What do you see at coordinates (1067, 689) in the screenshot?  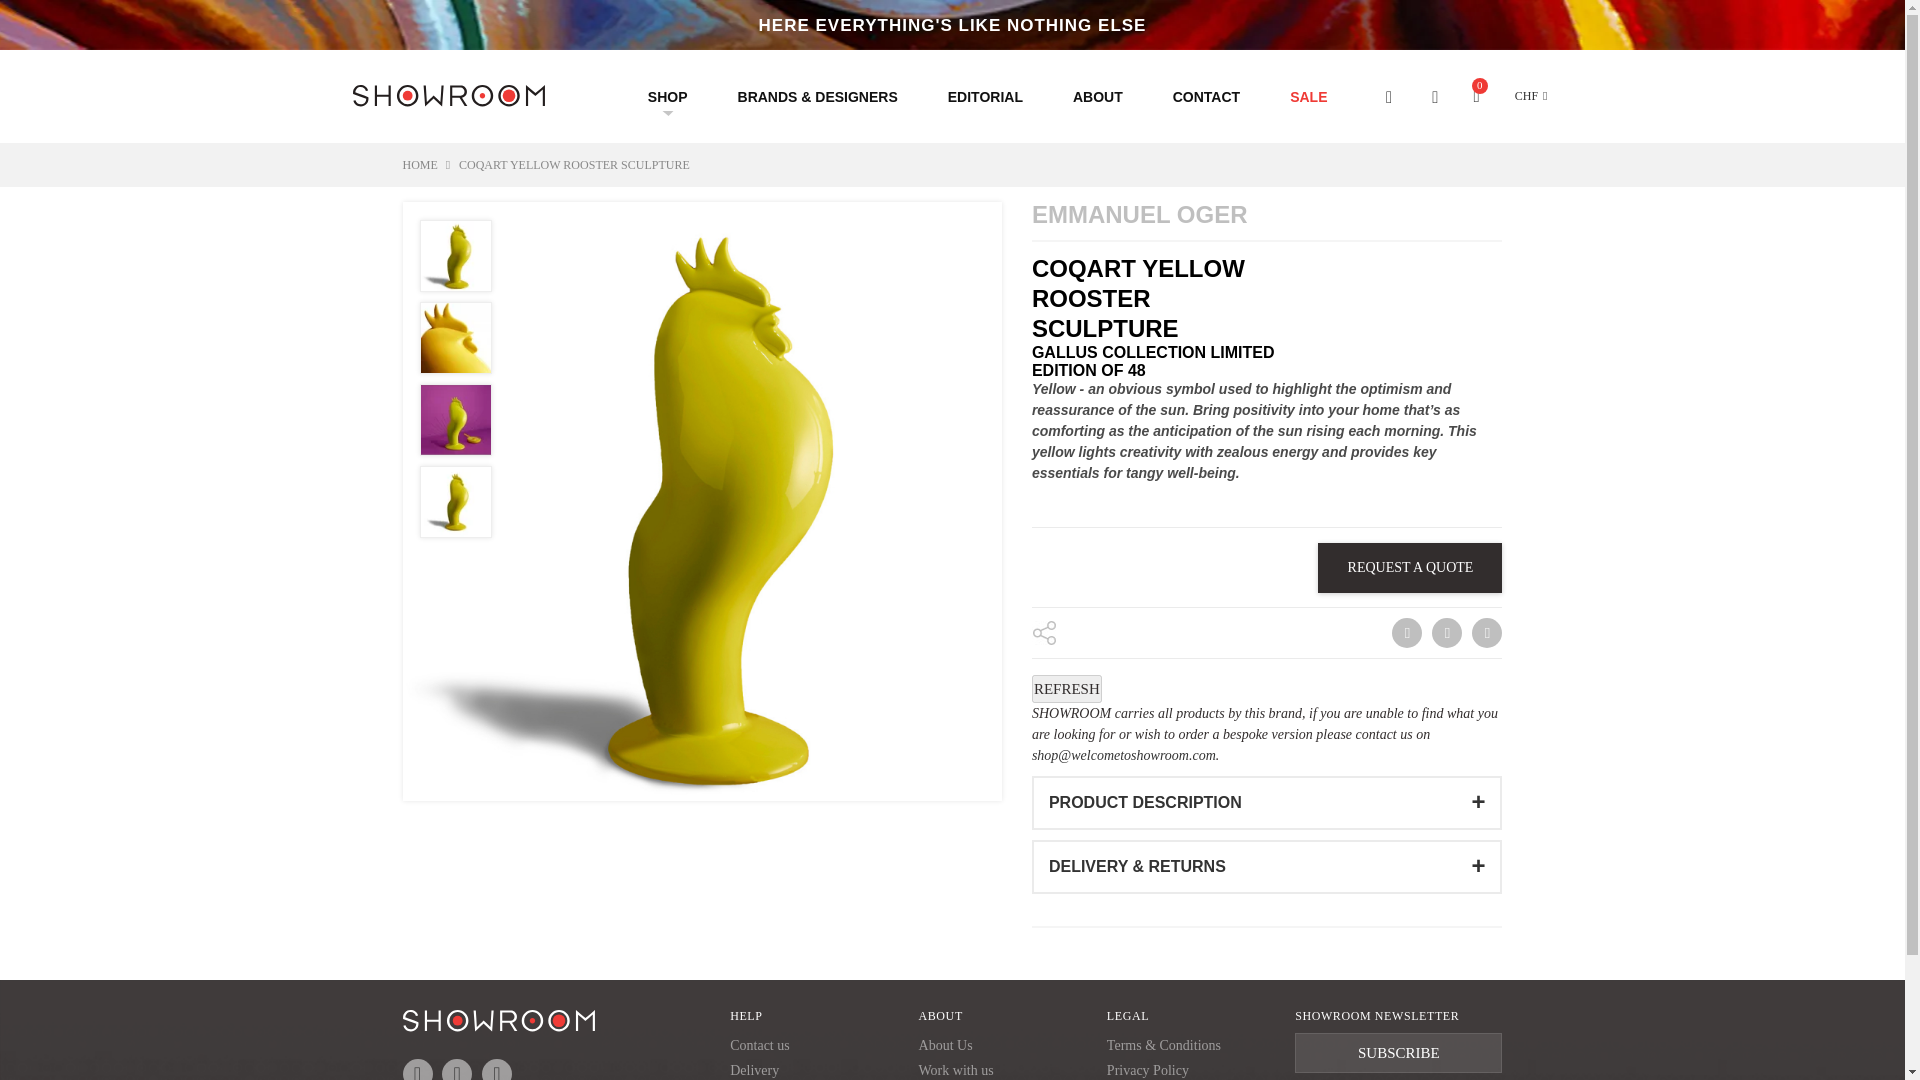 I see `Refresh` at bounding box center [1067, 689].